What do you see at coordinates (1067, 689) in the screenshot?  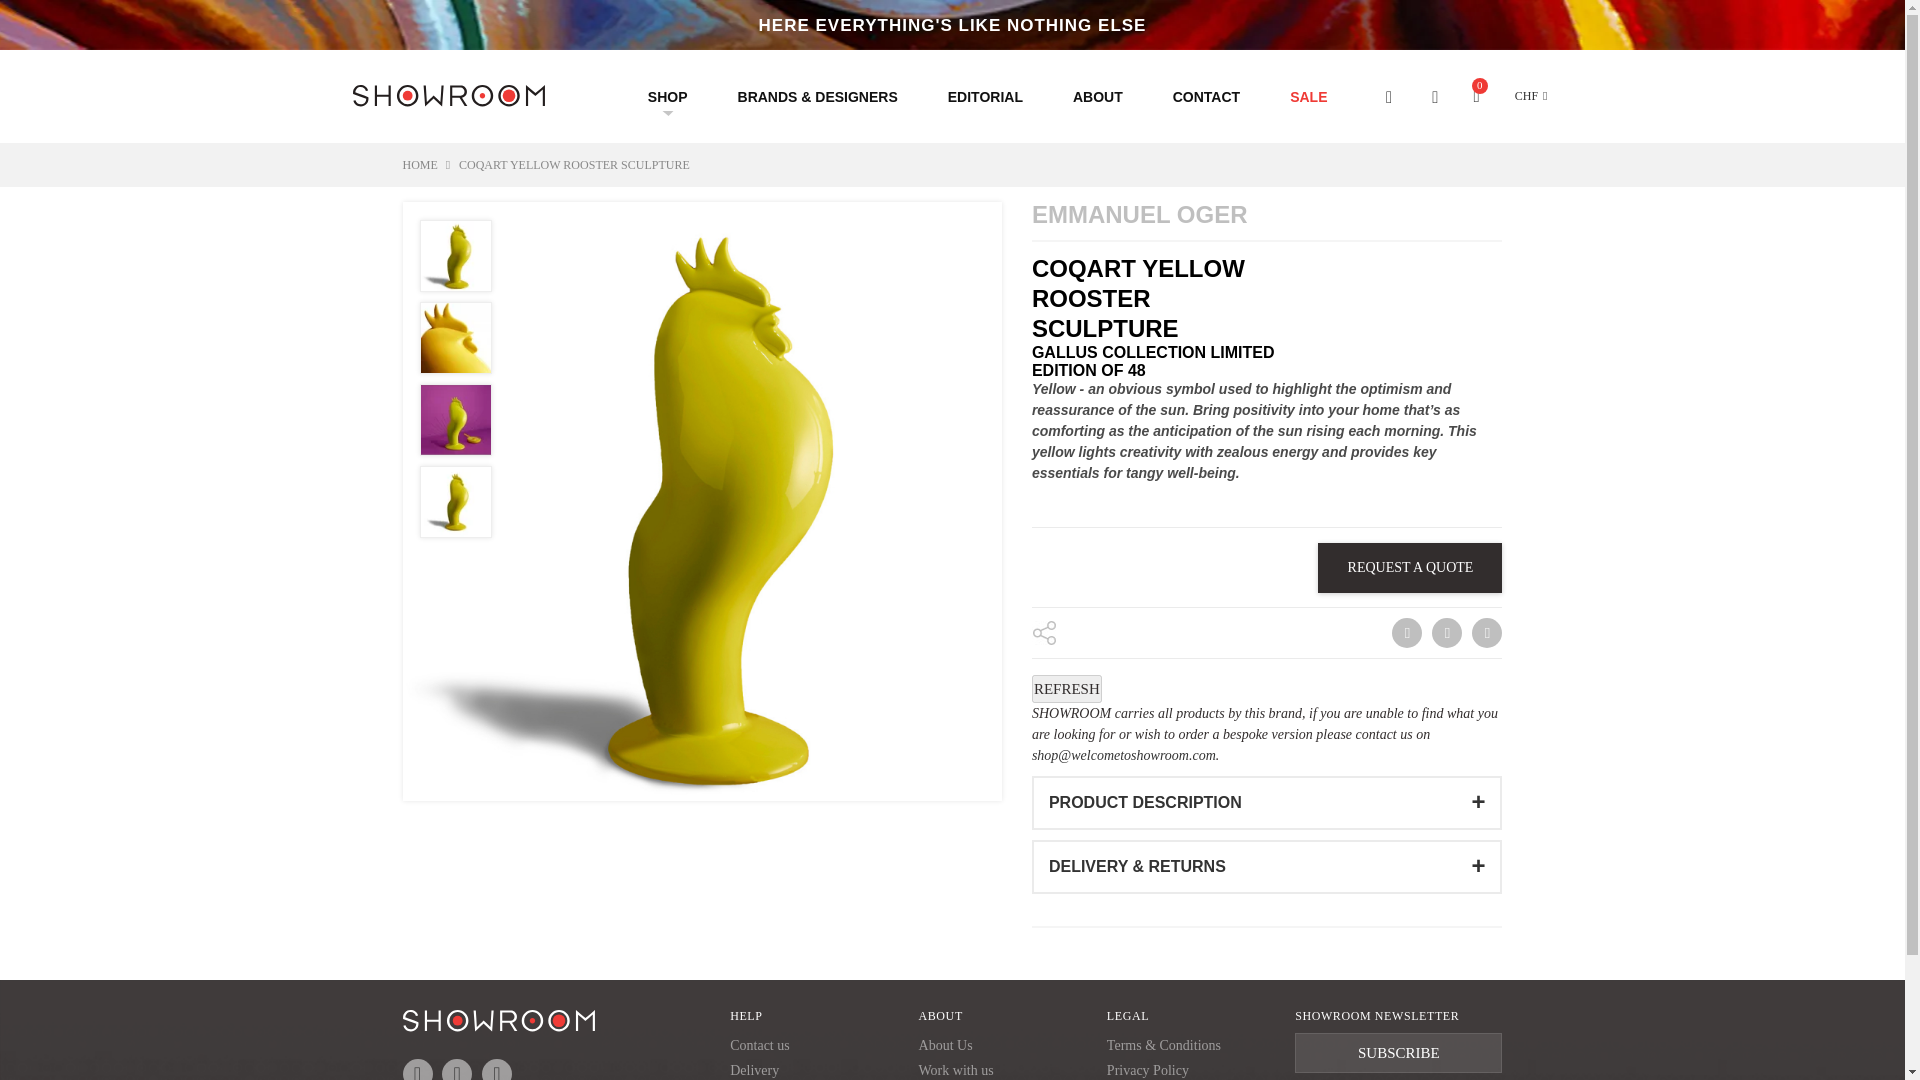 I see `Refresh` at bounding box center [1067, 689].